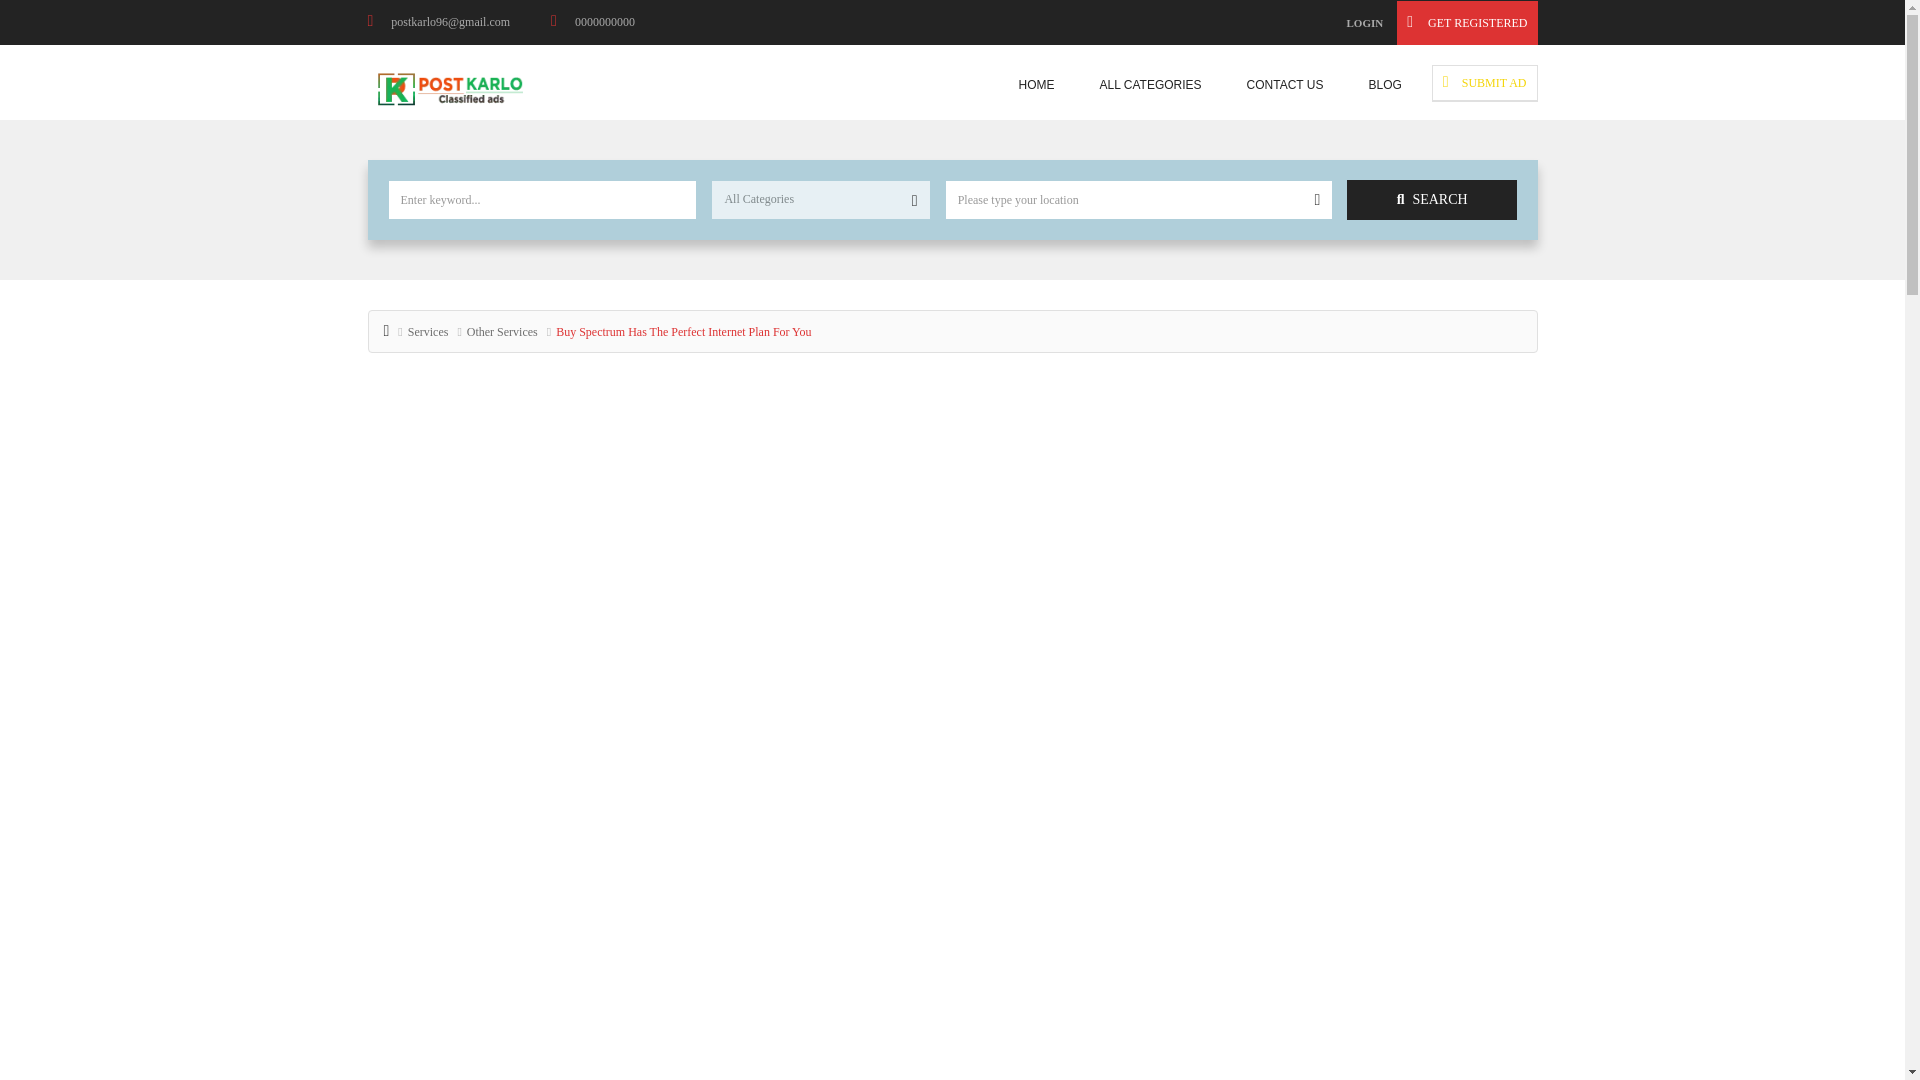 Image resolution: width=1920 pixels, height=1080 pixels. I want to click on Services, so click(428, 332).